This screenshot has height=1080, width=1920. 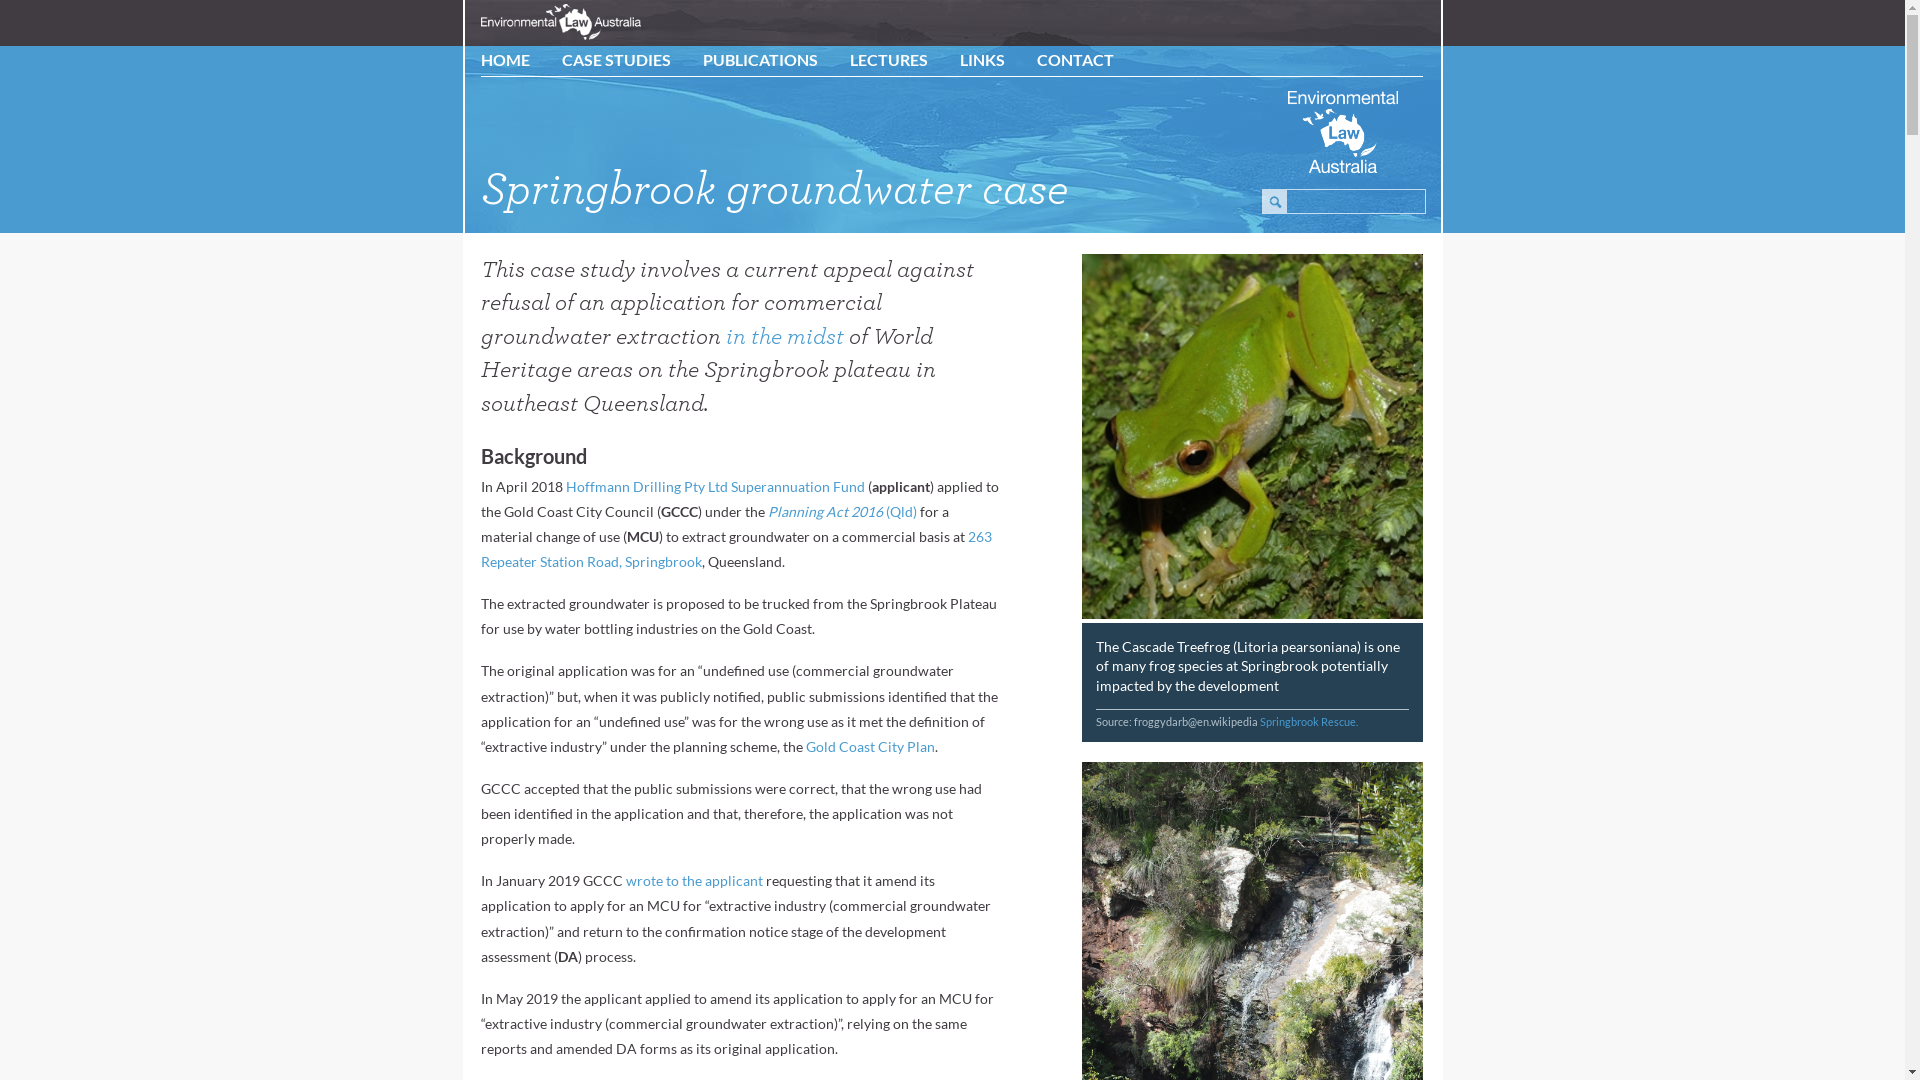 I want to click on Springbrook Rescue., so click(x=1309, y=722).